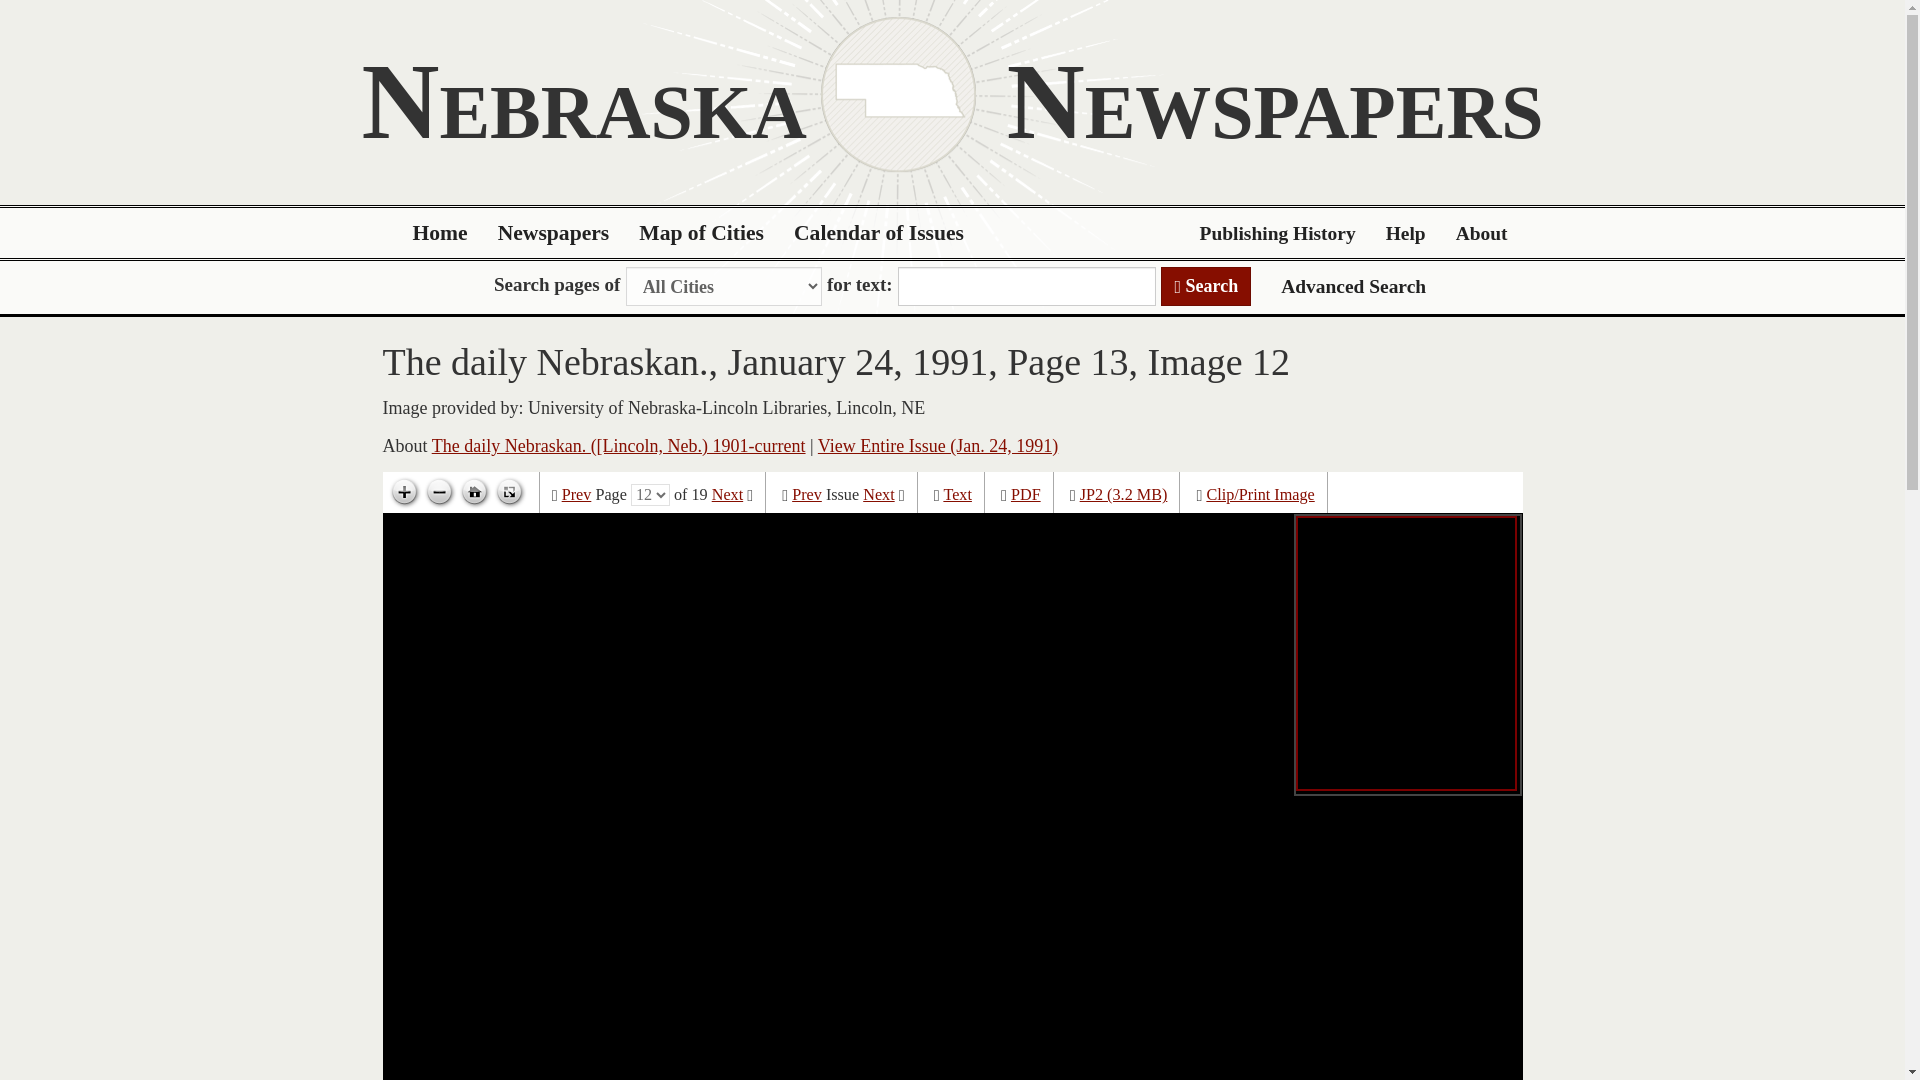 This screenshot has height=1080, width=1920. I want to click on Zoom in, so click(404, 492).